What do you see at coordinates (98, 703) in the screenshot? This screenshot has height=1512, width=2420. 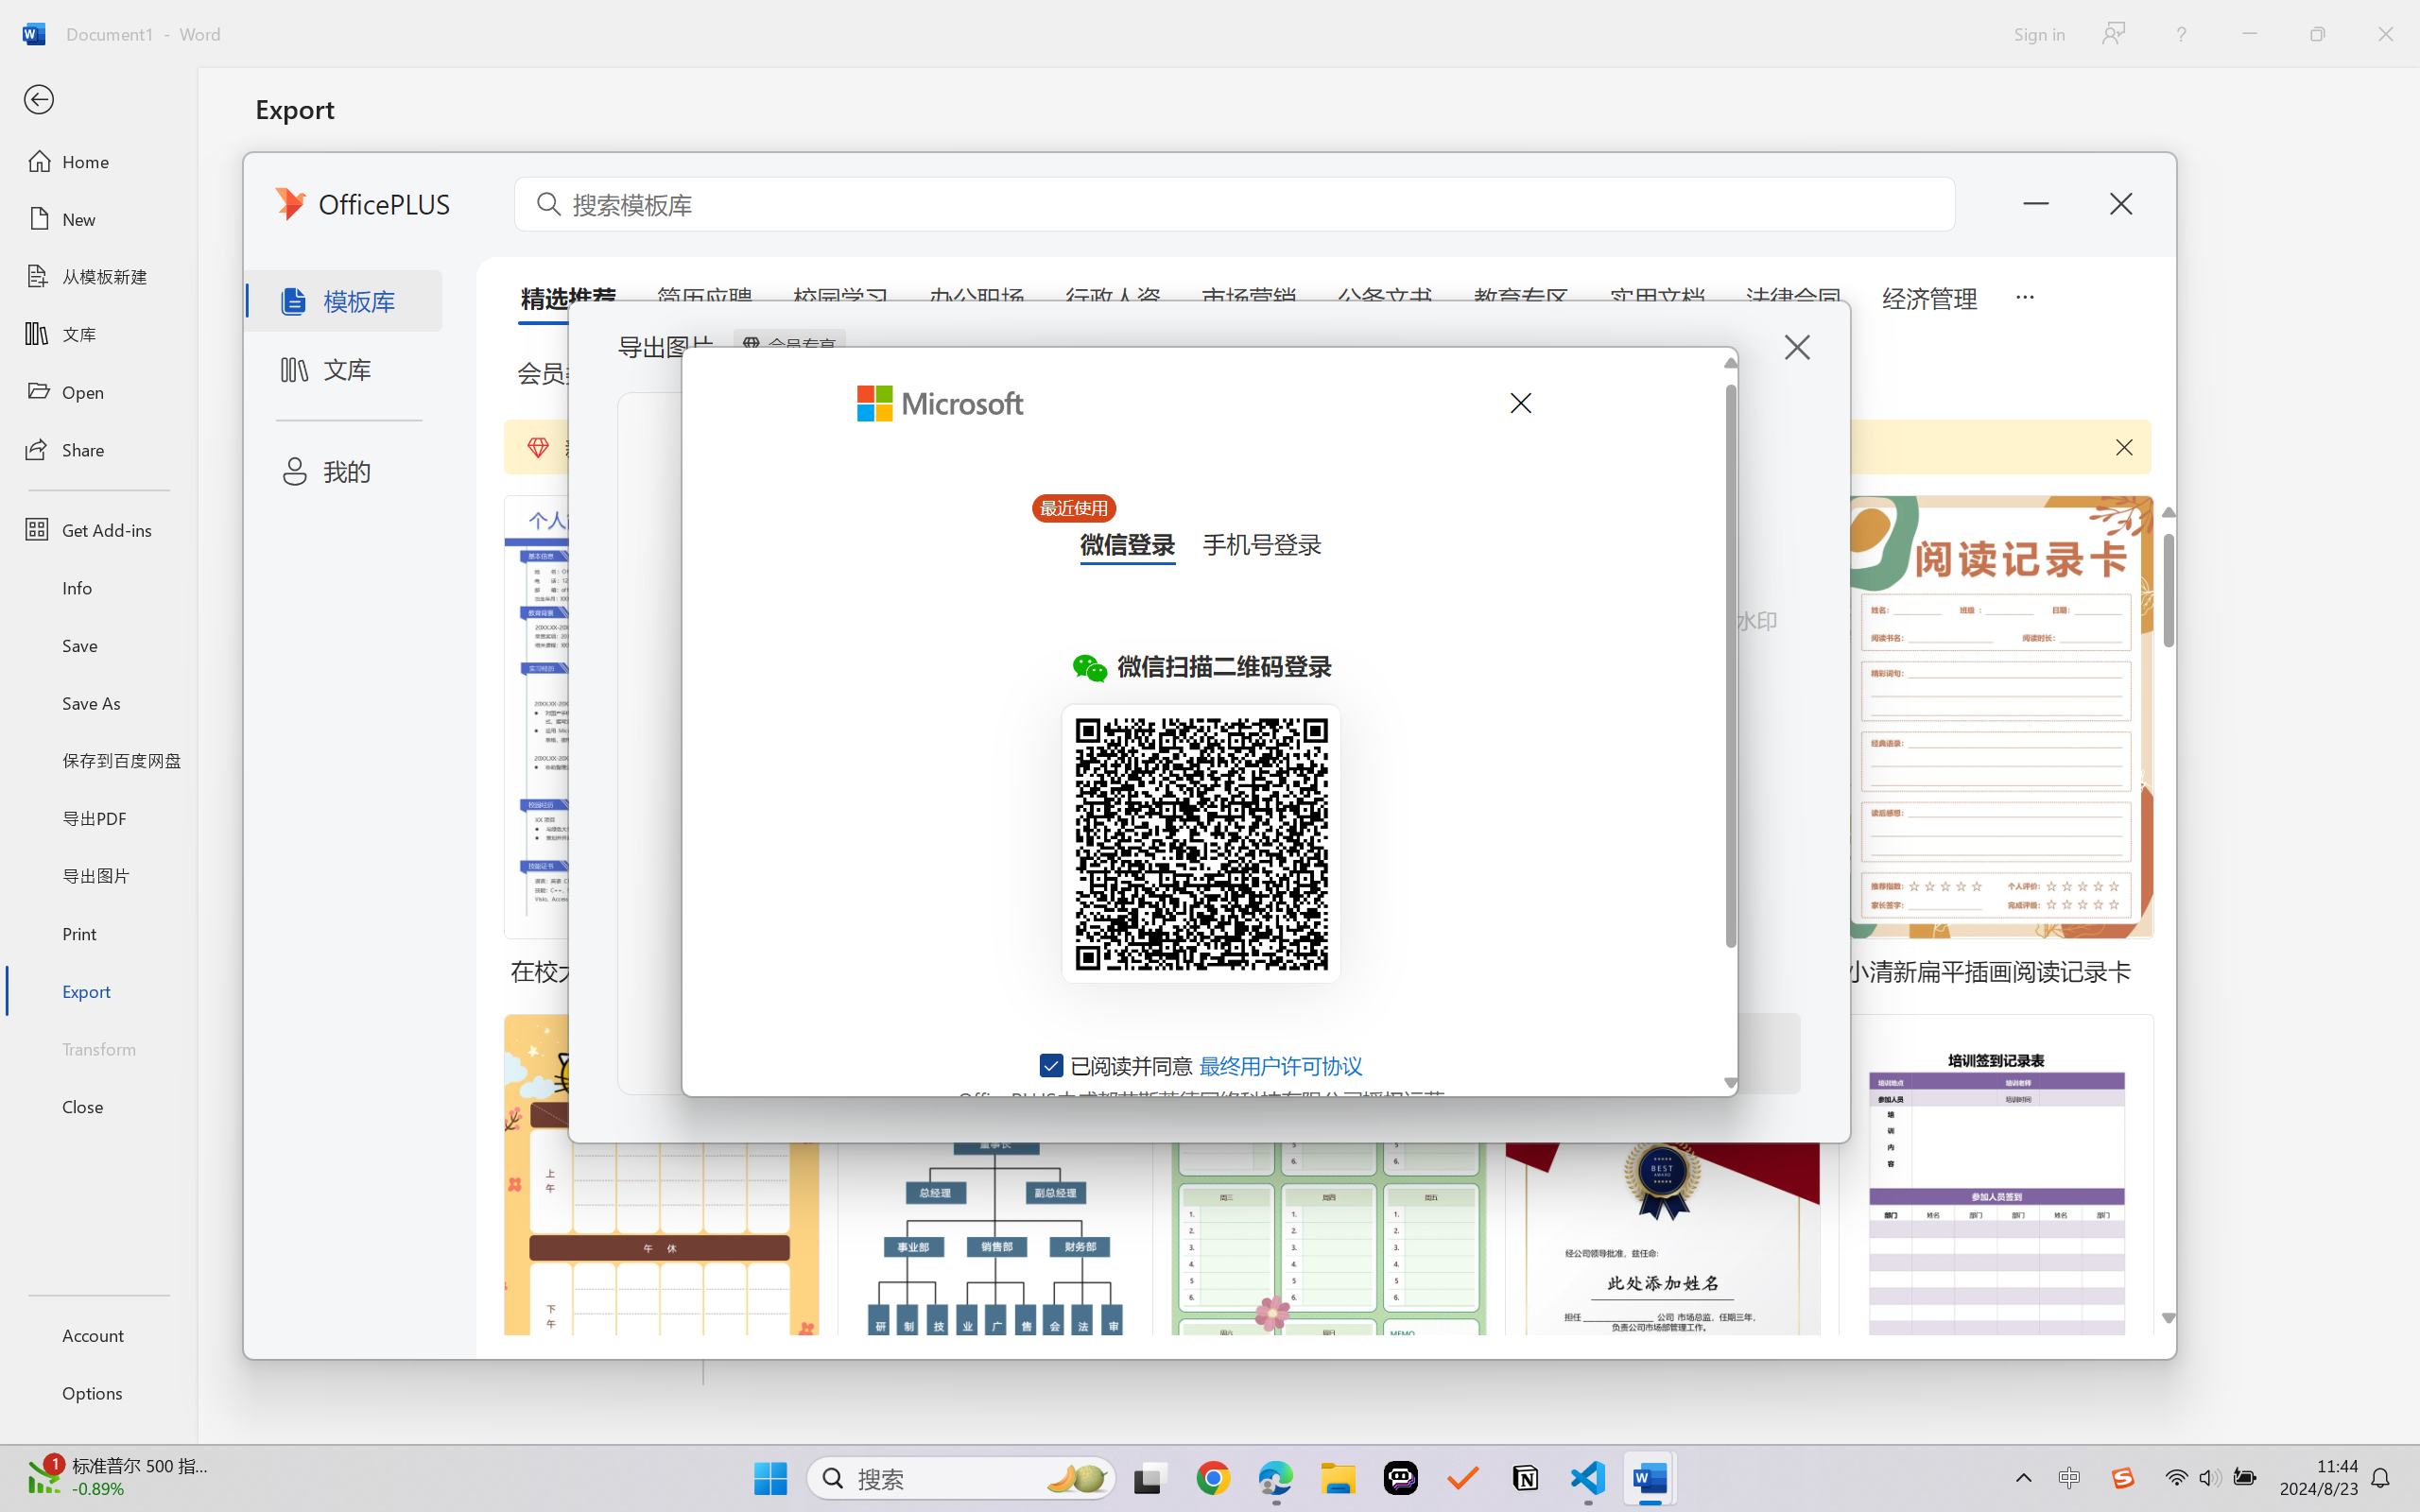 I see `Save As` at bounding box center [98, 703].